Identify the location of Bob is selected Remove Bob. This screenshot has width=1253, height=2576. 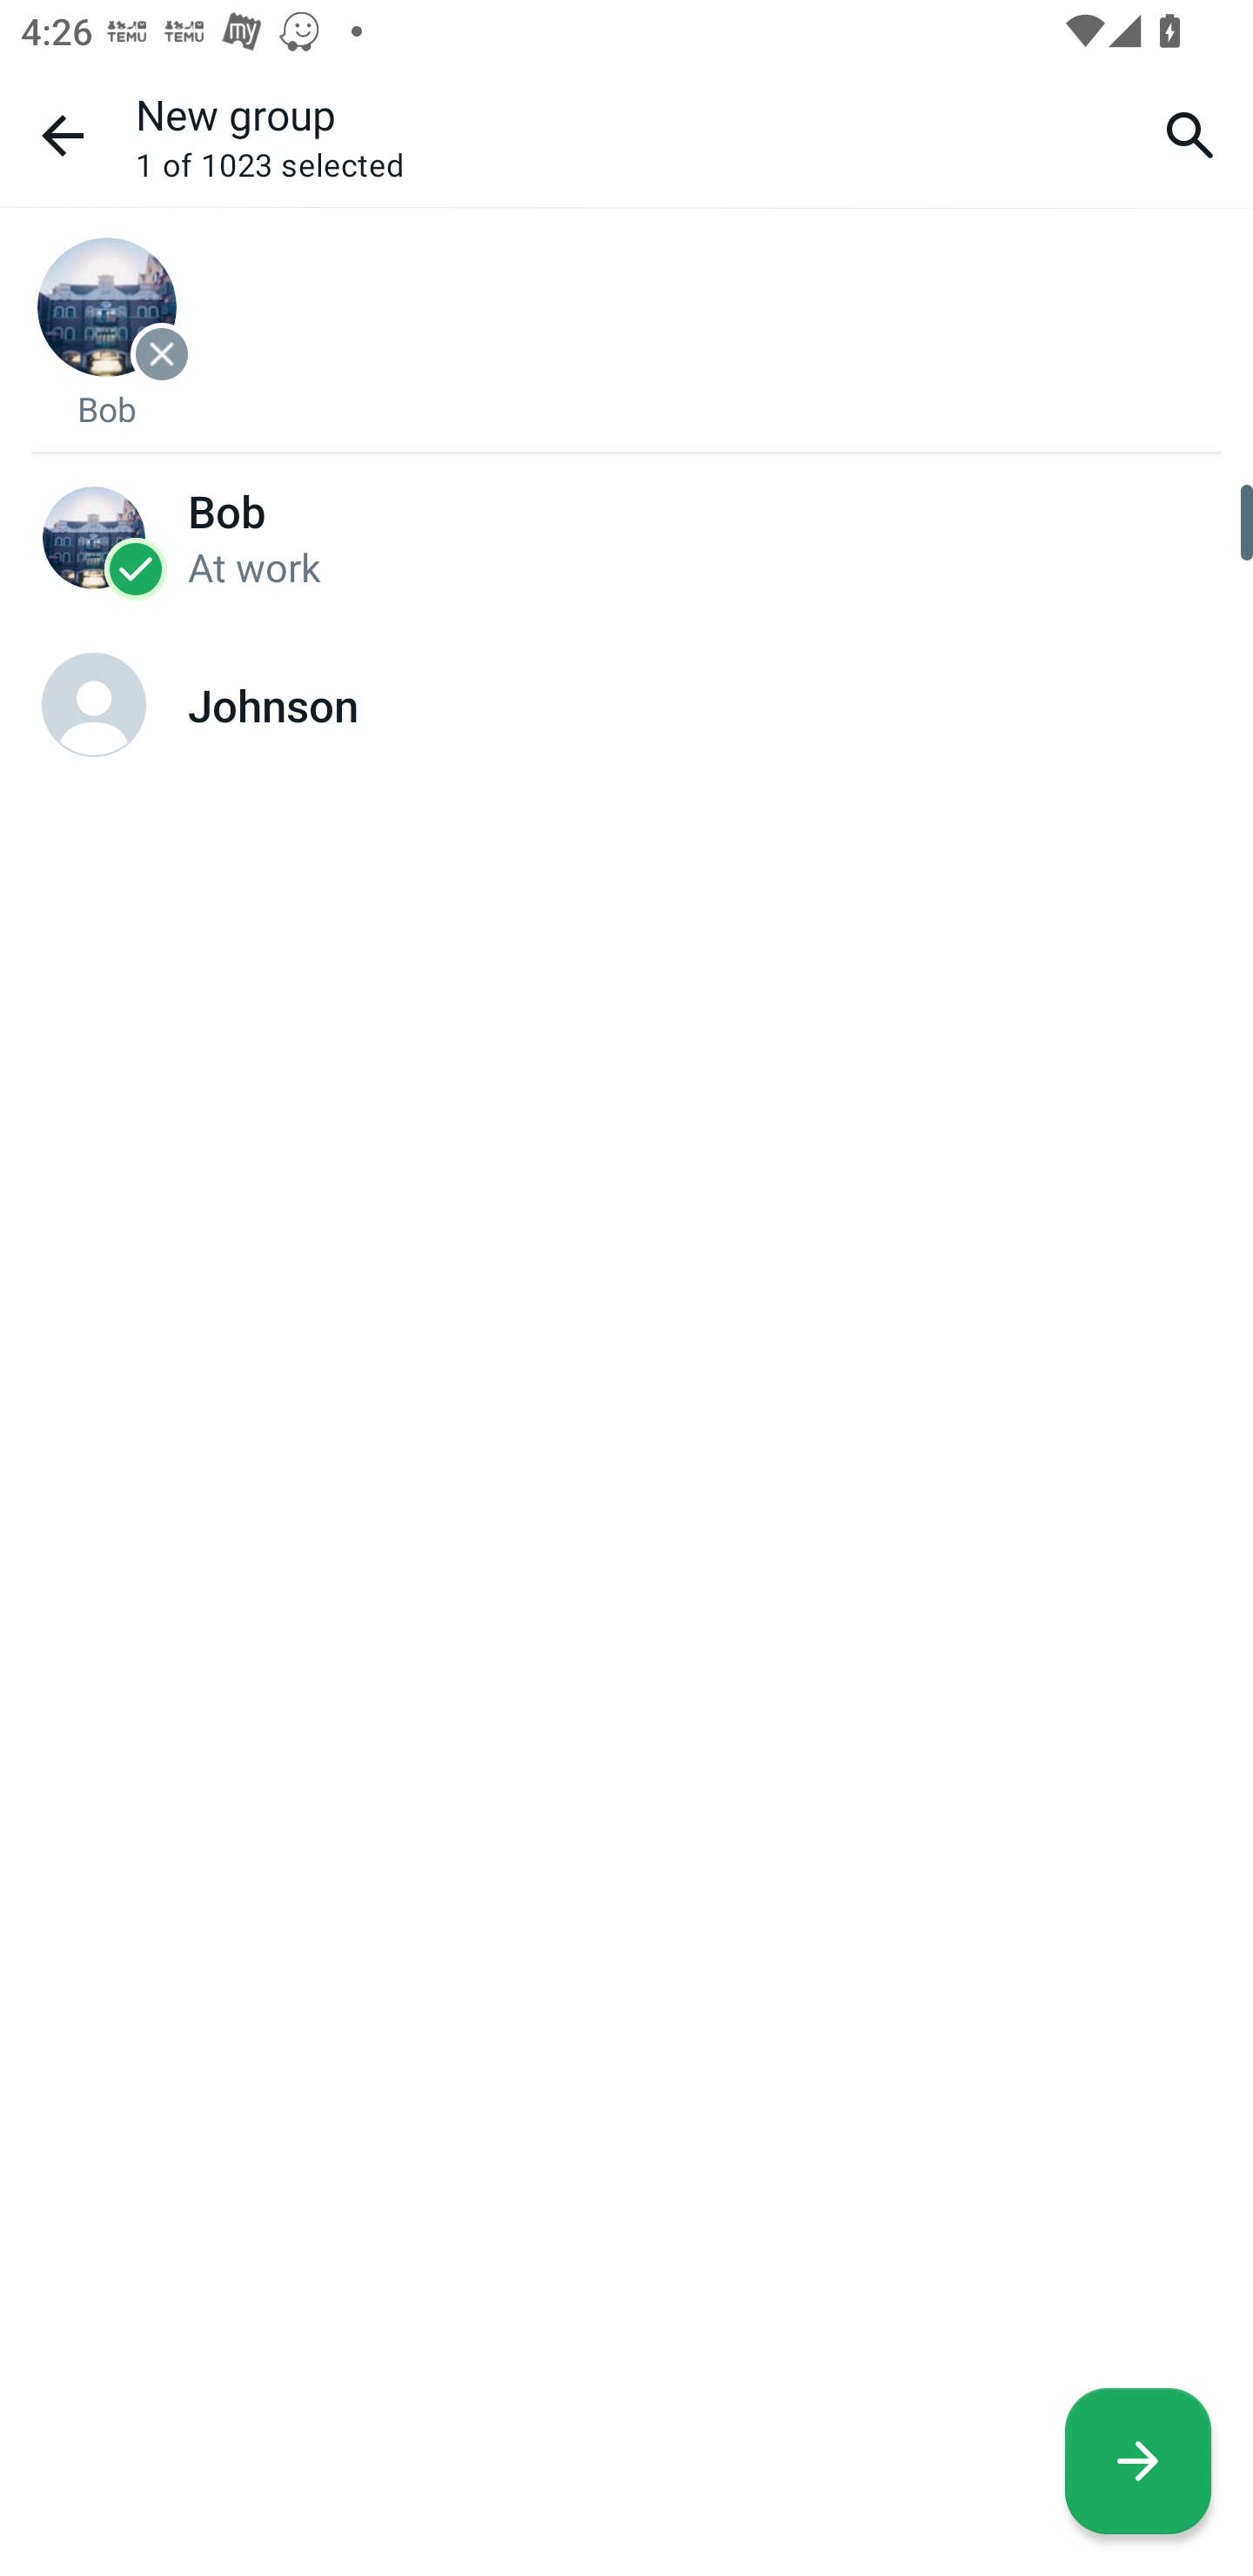
(107, 332).